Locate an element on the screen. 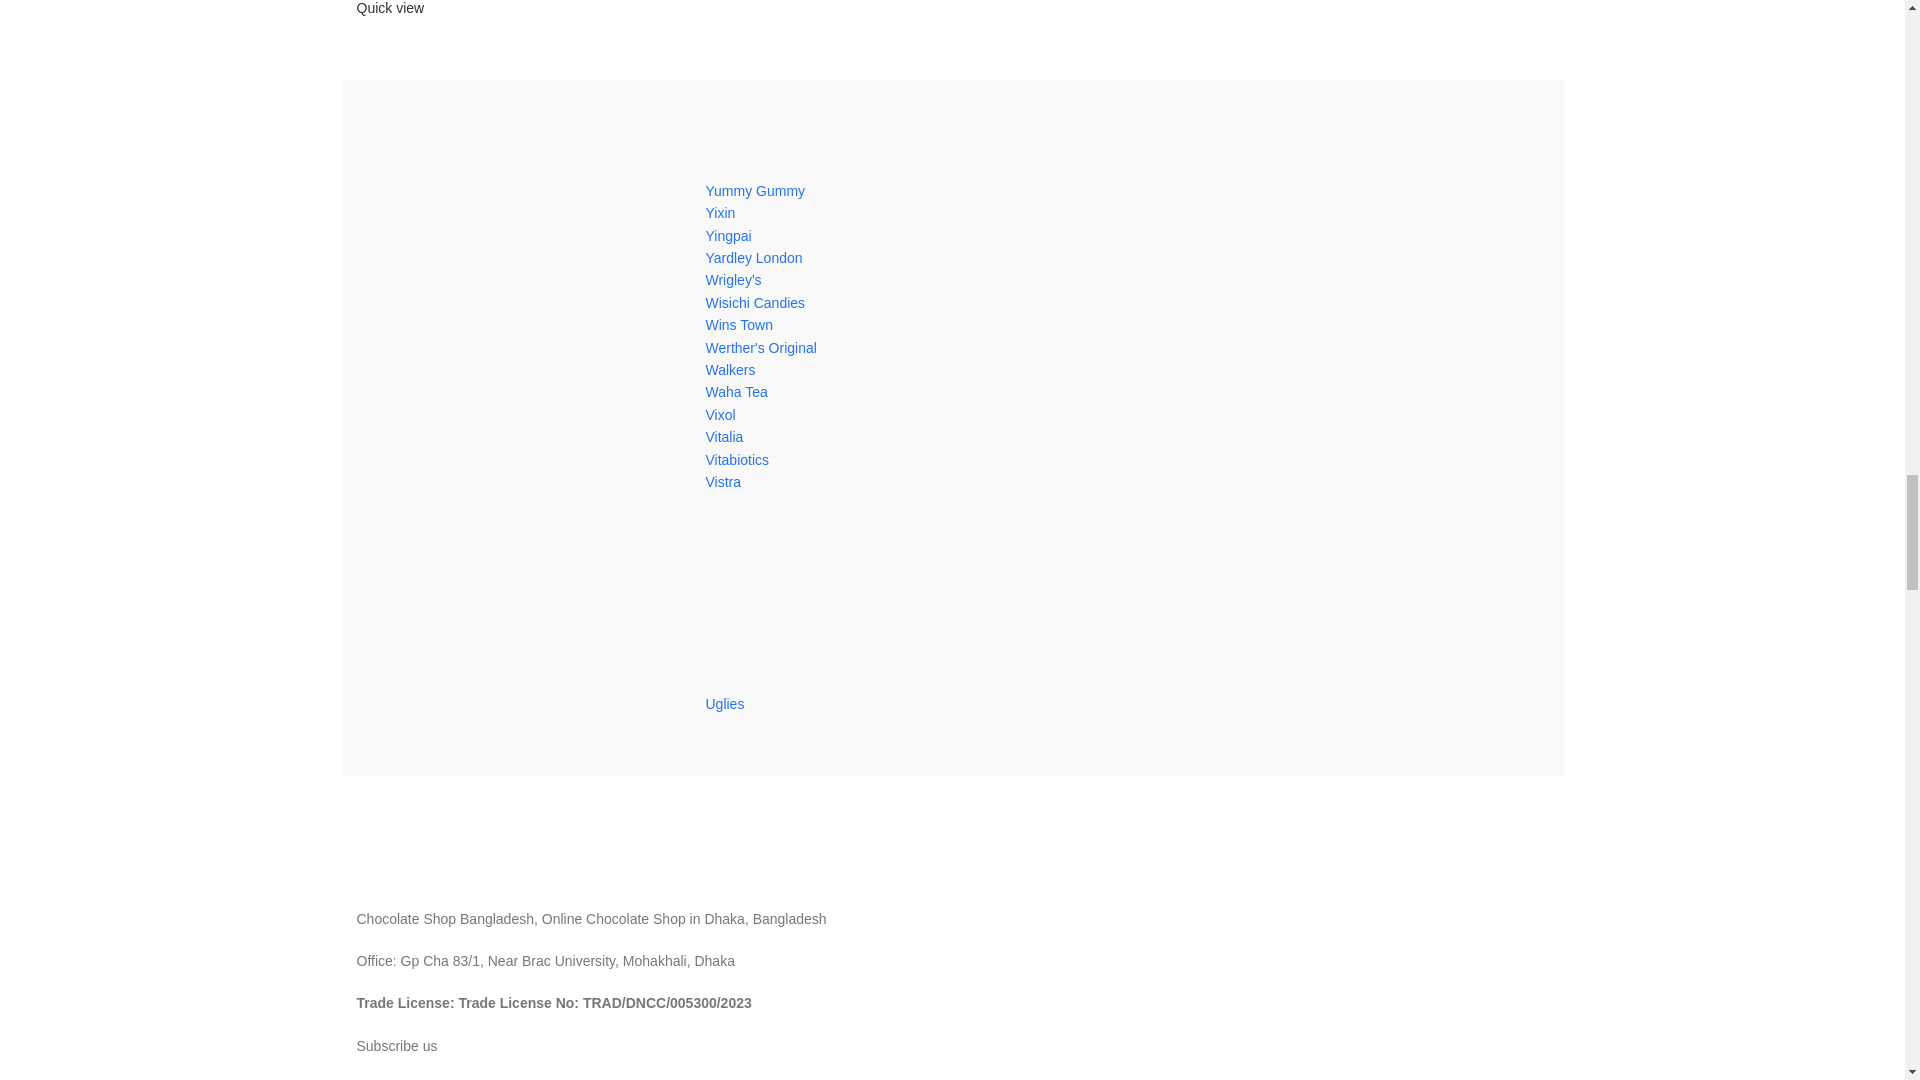  Yardley London is located at coordinates (753, 257).